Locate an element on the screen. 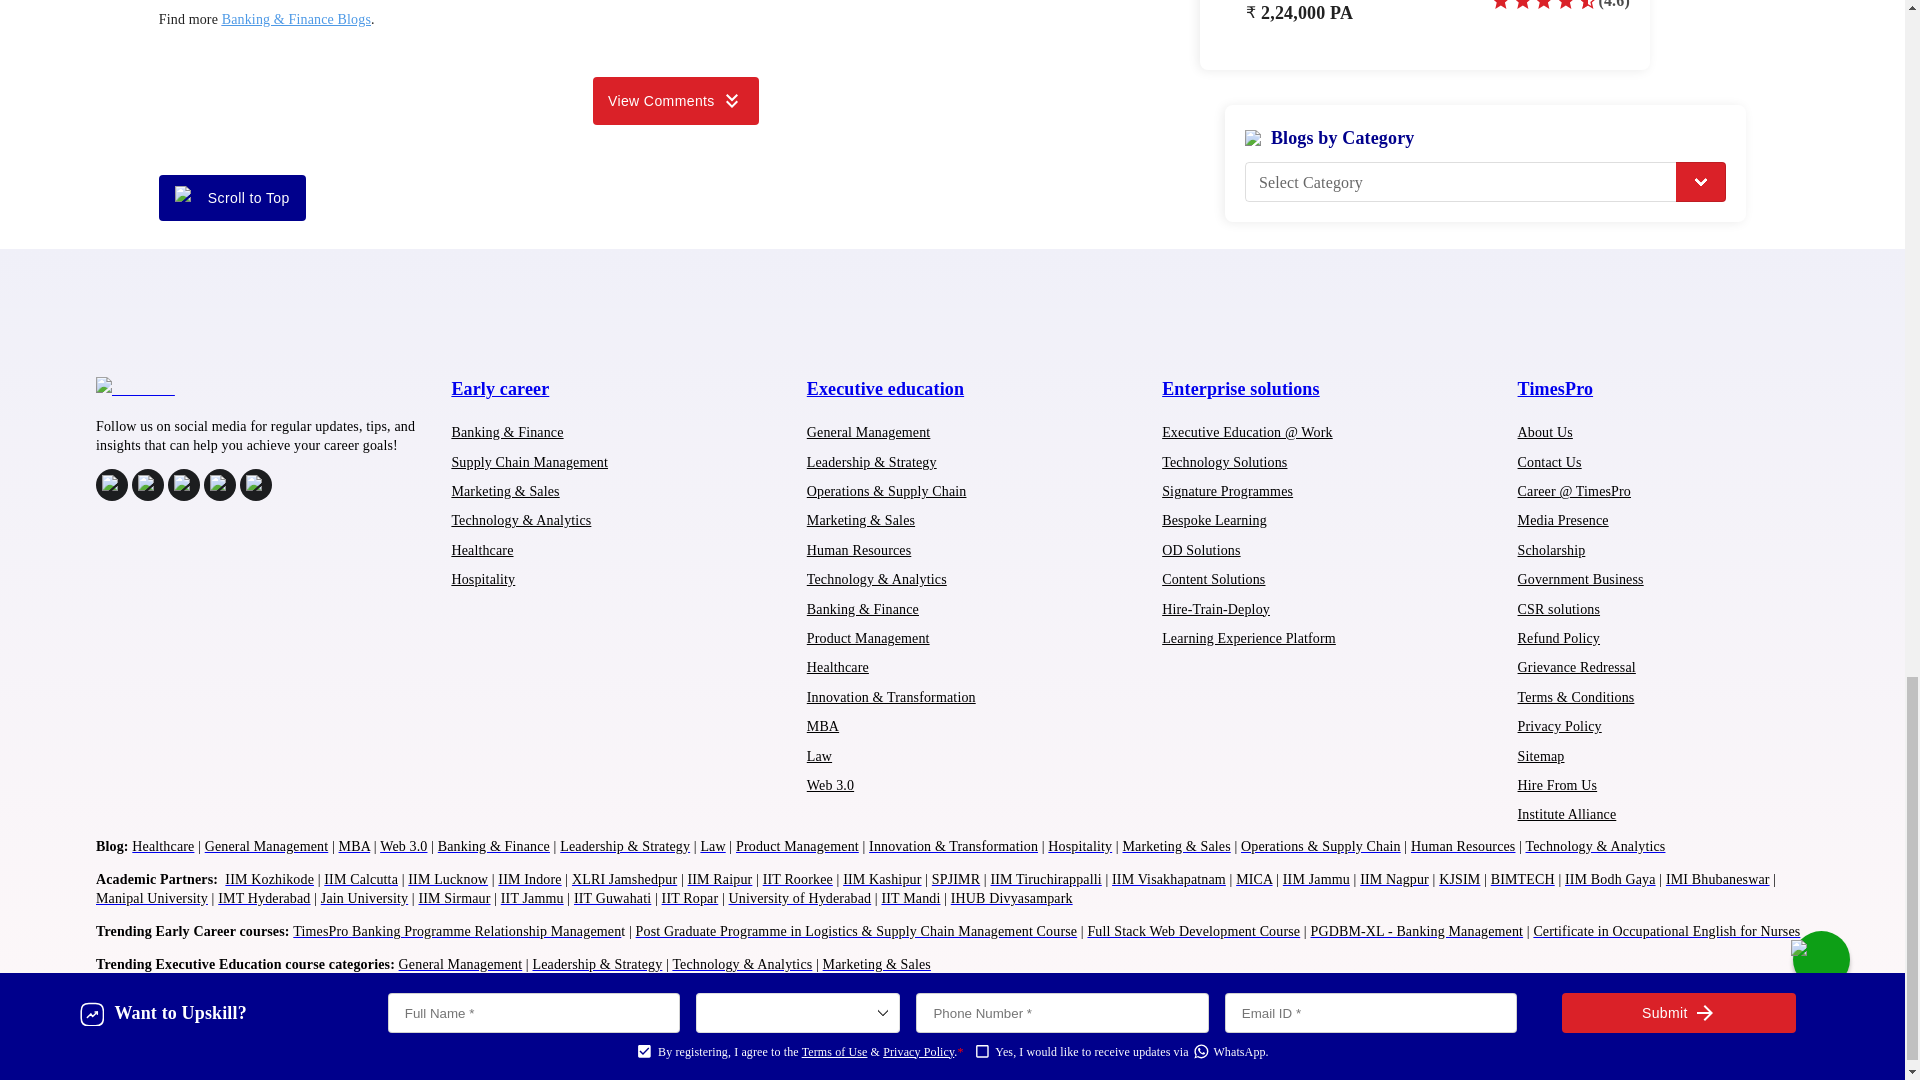 The width and height of the screenshot is (1920, 1080). Supply Chain Management is located at coordinates (530, 462).